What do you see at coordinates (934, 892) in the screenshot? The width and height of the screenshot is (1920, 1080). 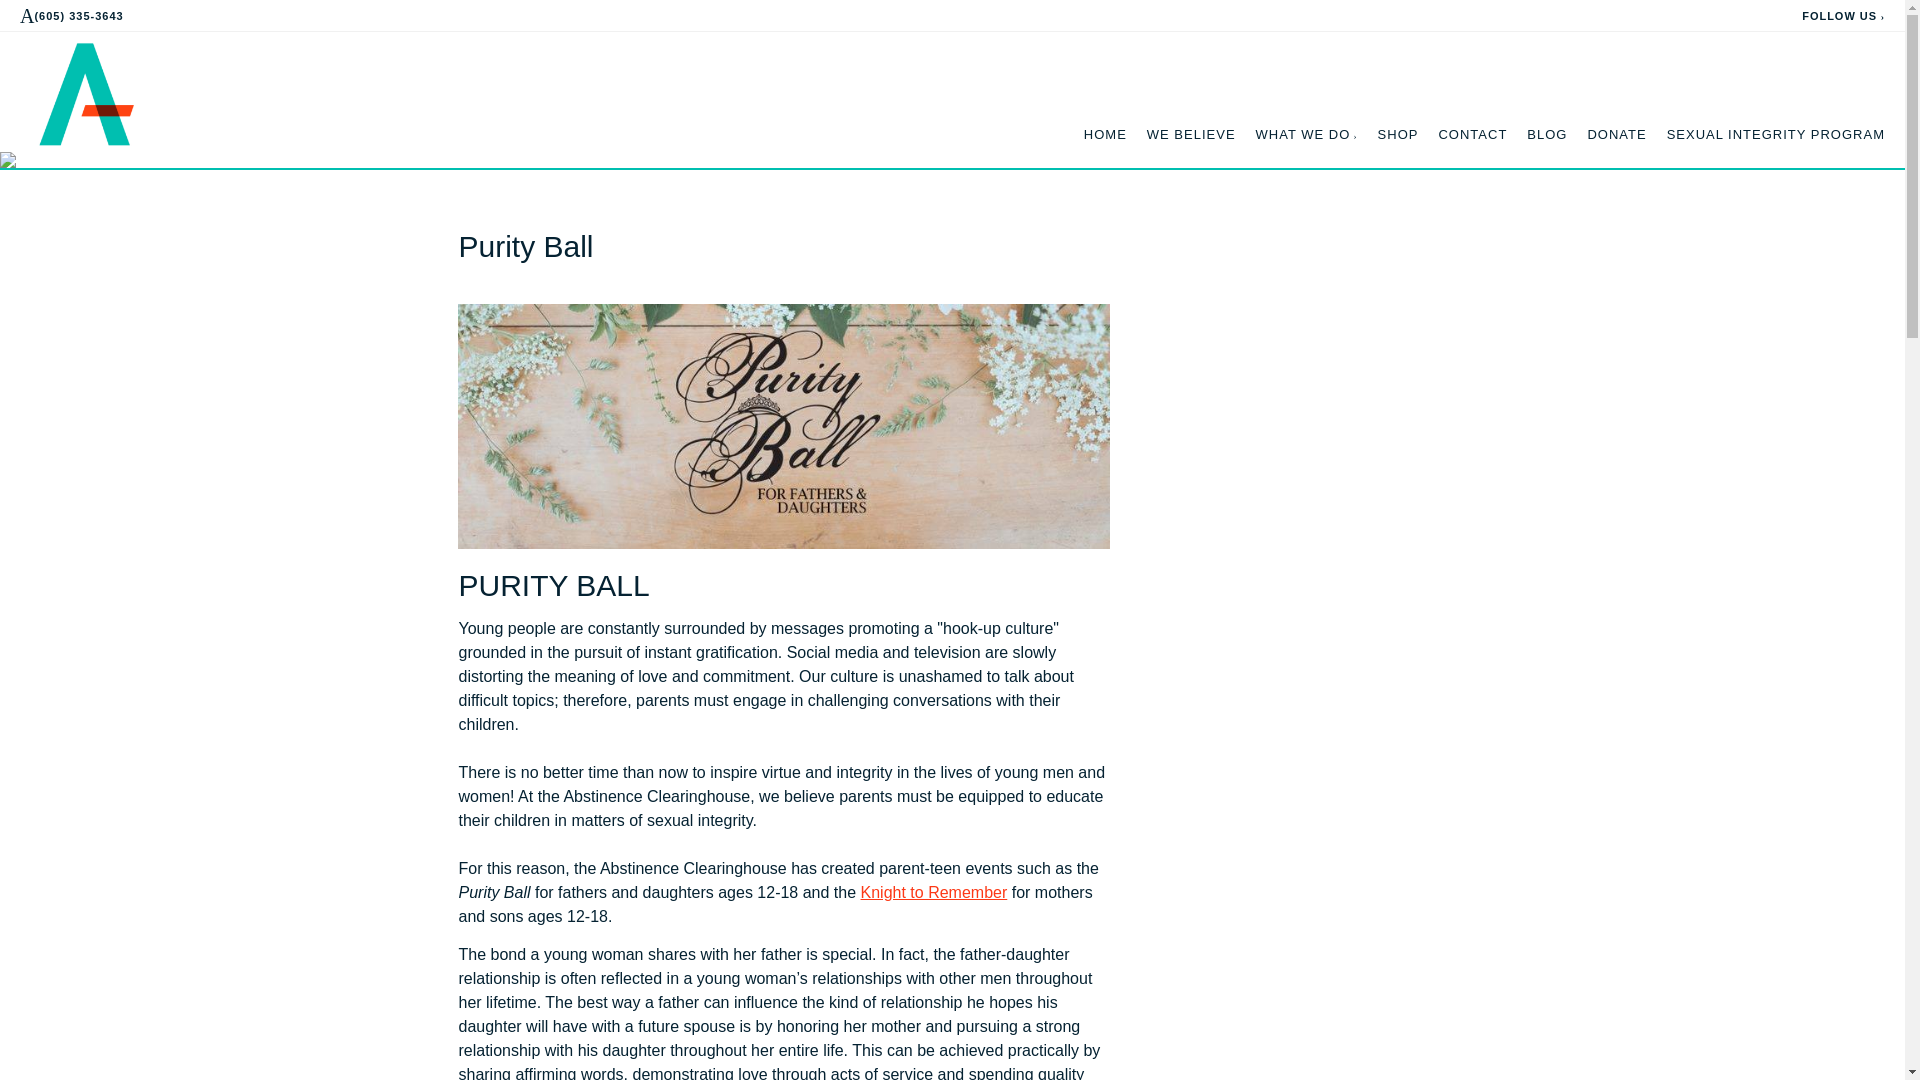 I see `Knight to Remember` at bounding box center [934, 892].